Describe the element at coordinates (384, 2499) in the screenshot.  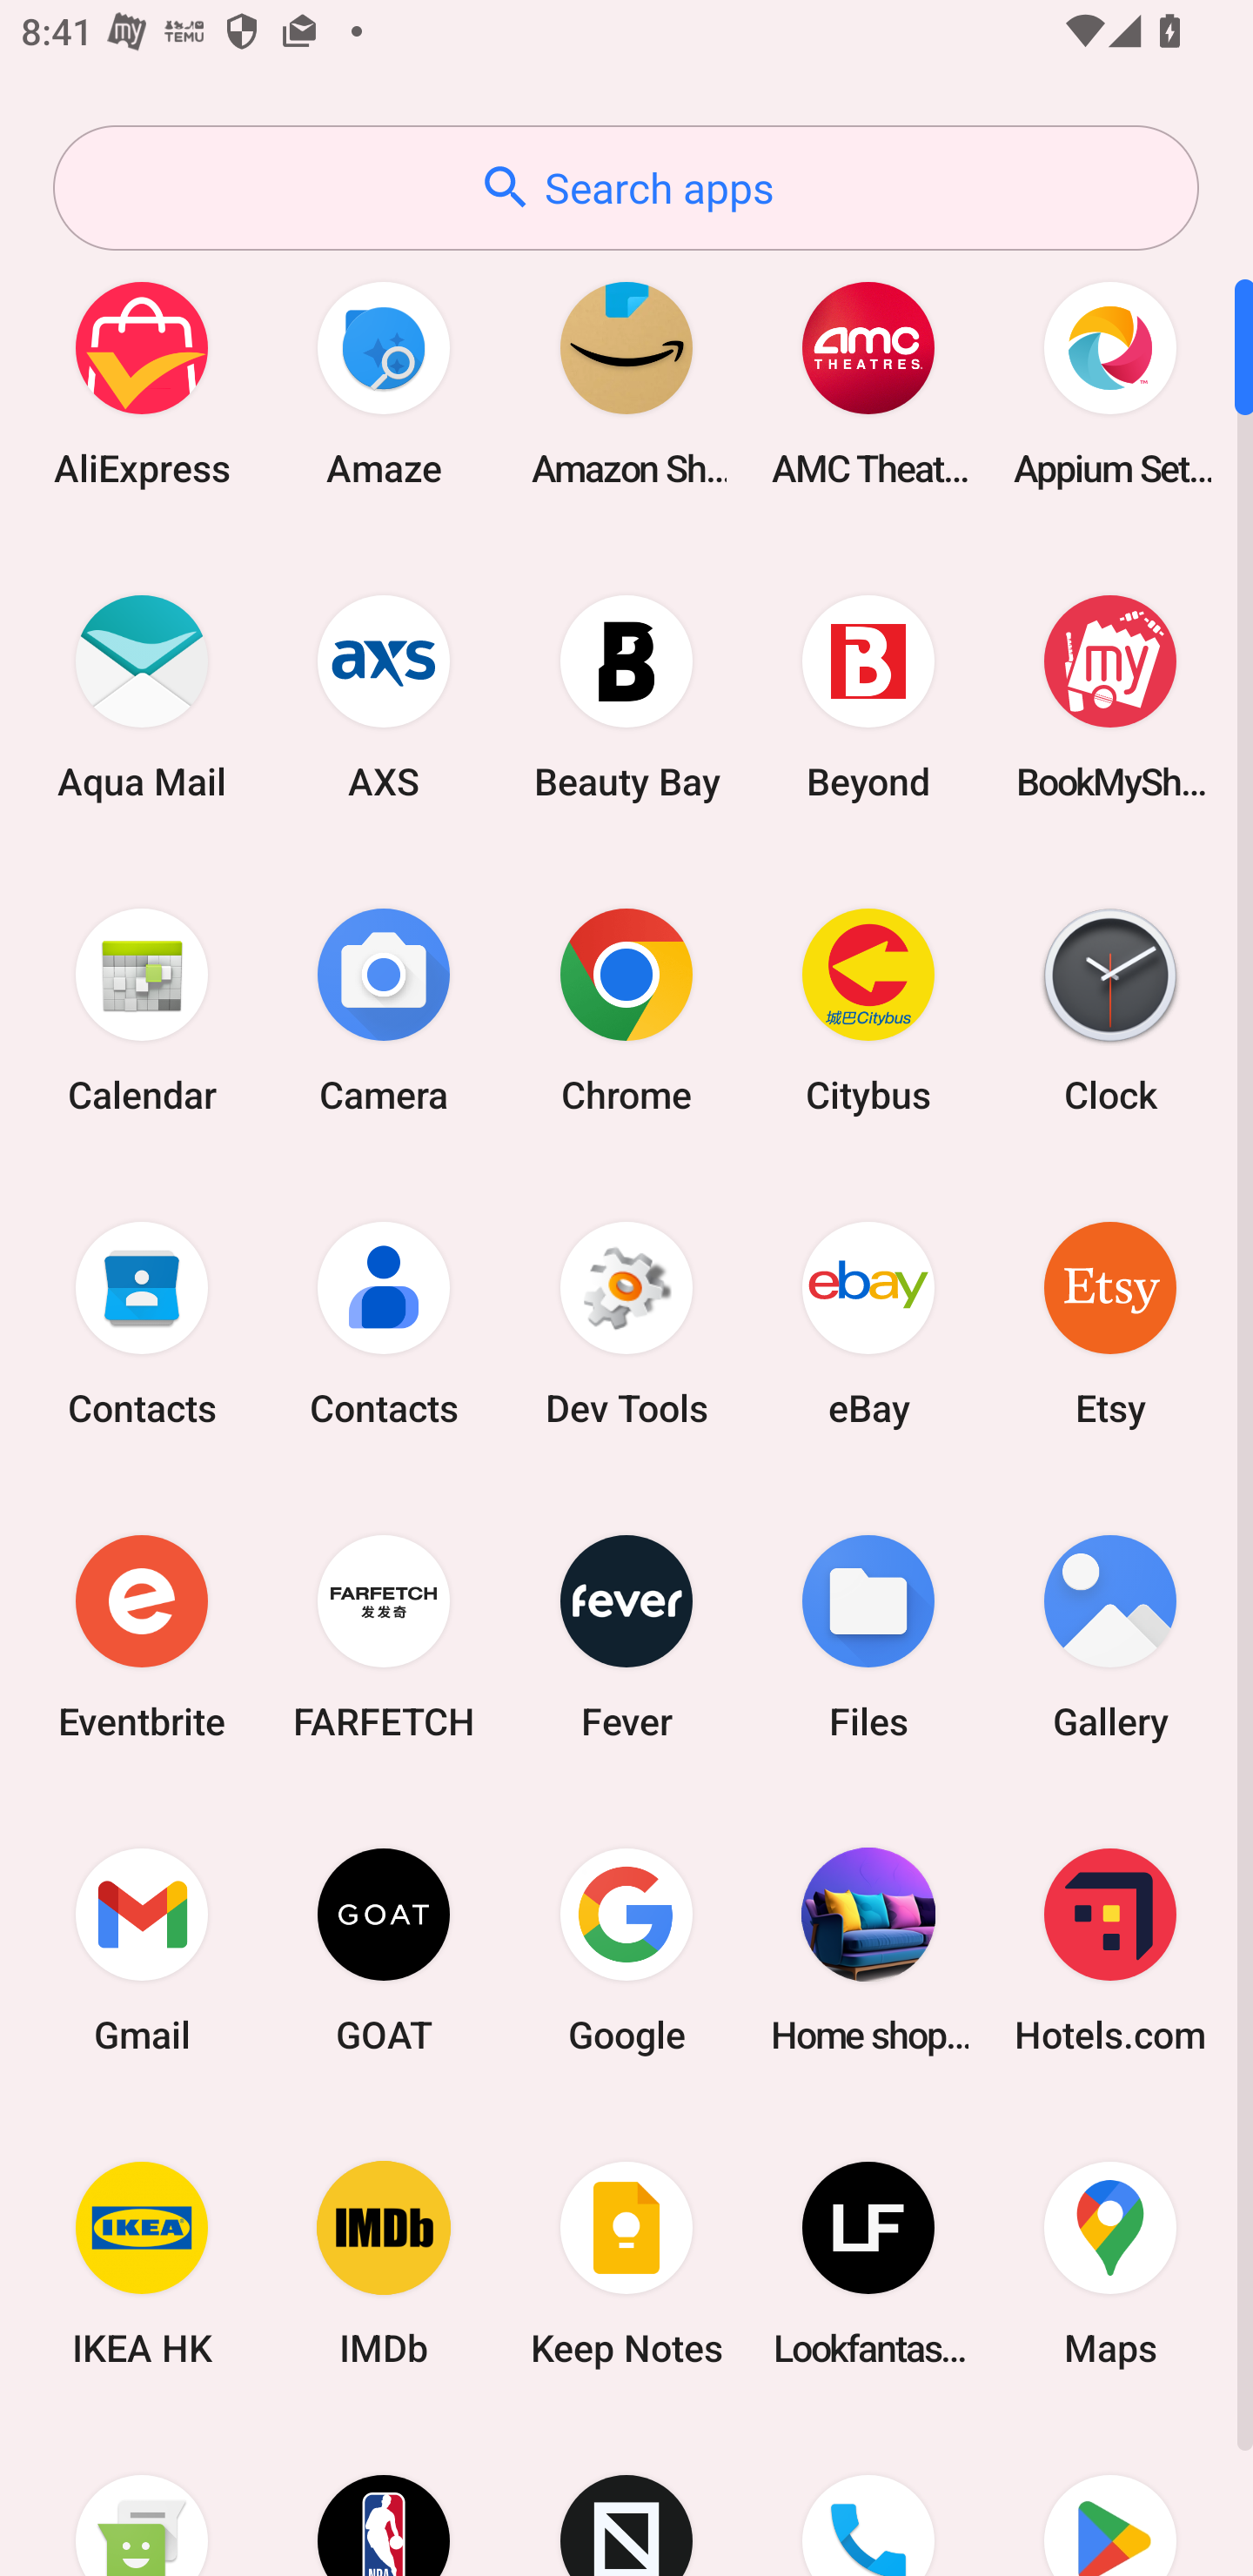
I see `NBA` at that location.